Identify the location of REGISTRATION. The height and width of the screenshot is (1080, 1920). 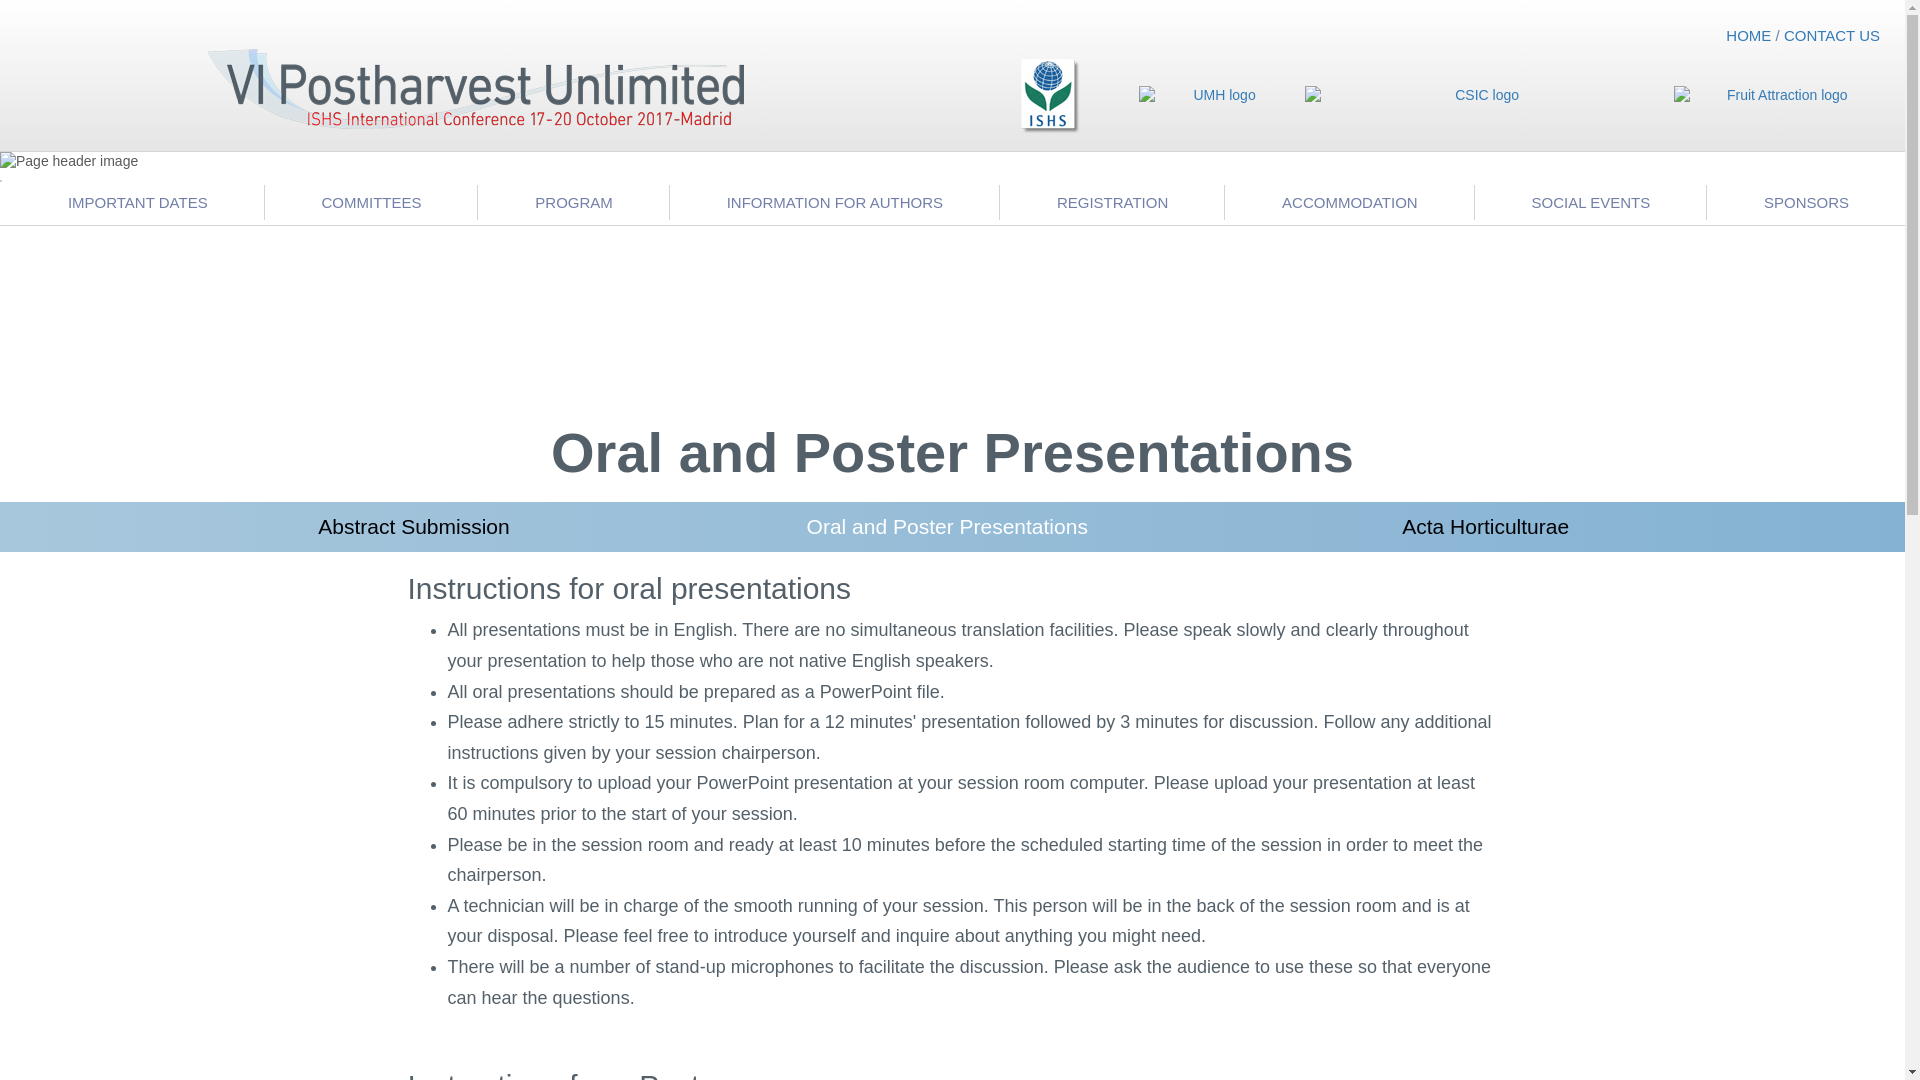
(1112, 202).